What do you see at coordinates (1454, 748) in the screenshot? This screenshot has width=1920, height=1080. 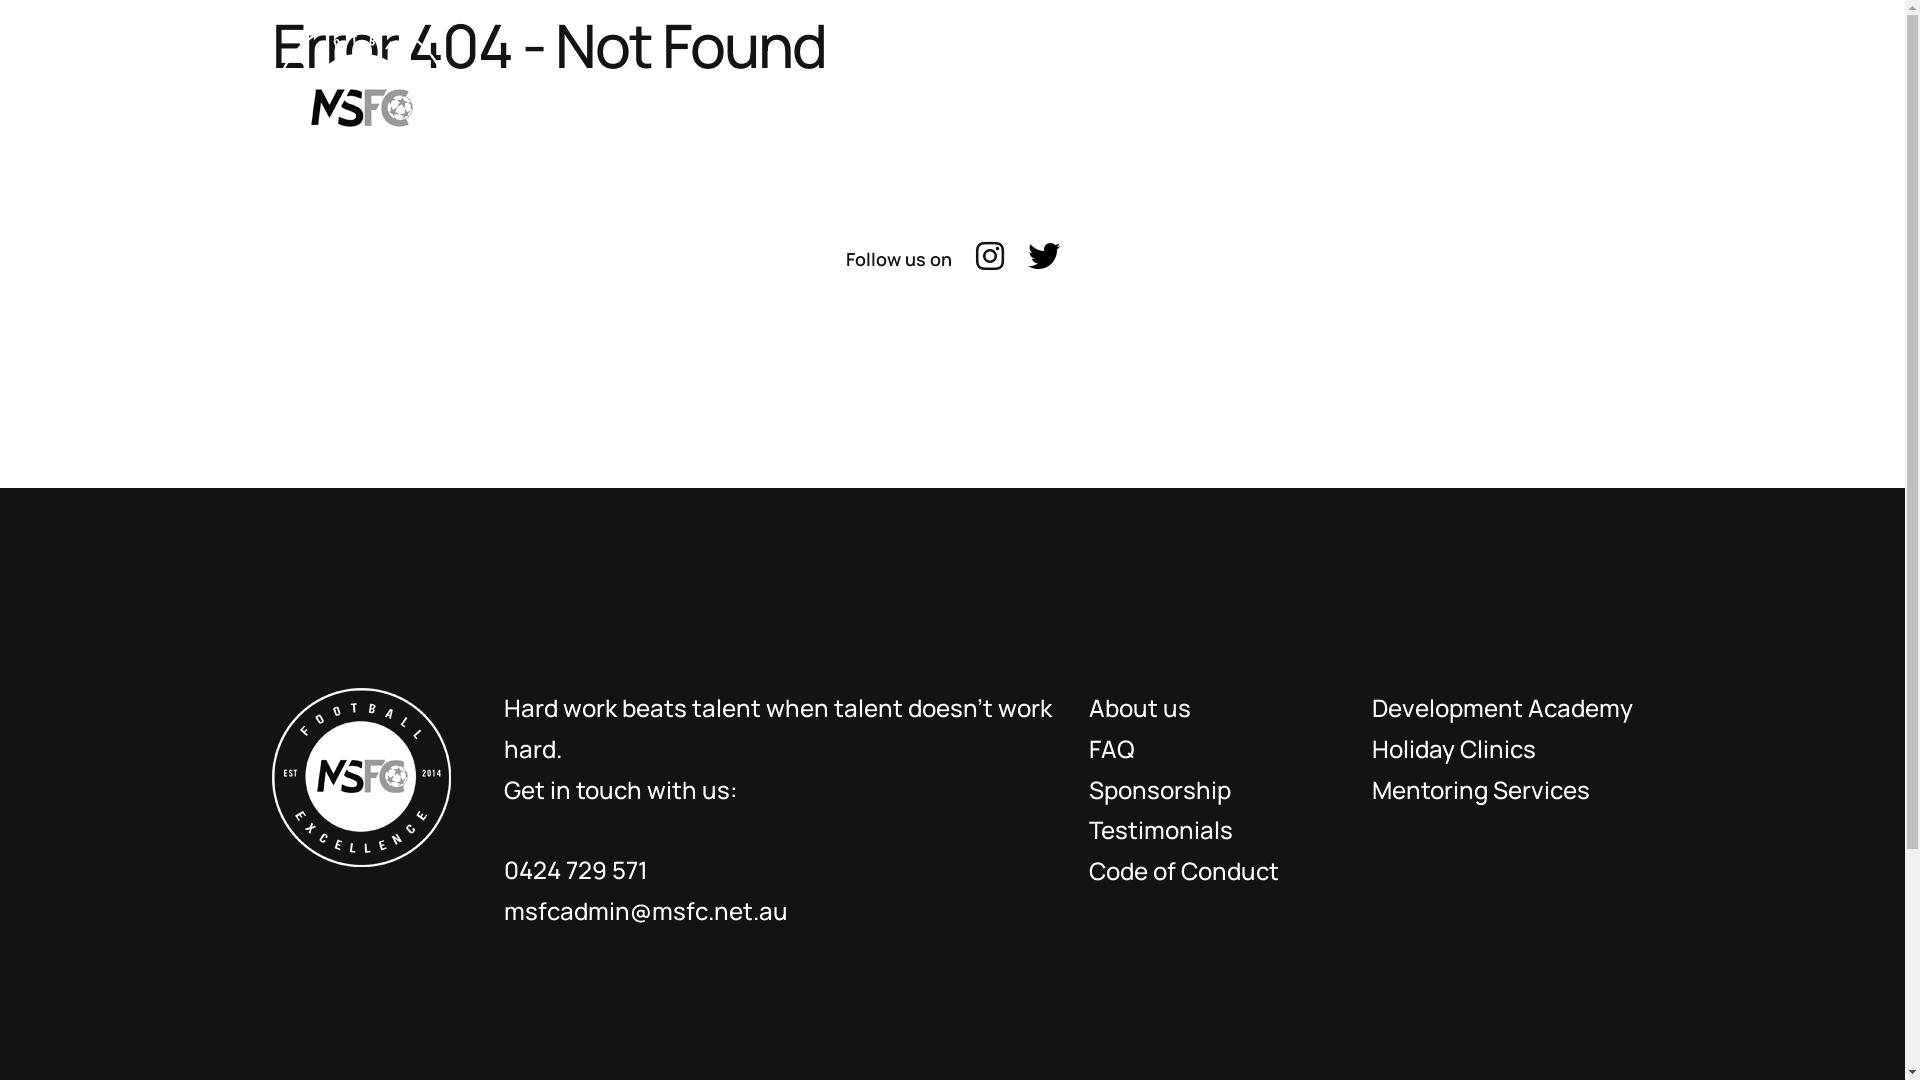 I see `Holiday Clinics` at bounding box center [1454, 748].